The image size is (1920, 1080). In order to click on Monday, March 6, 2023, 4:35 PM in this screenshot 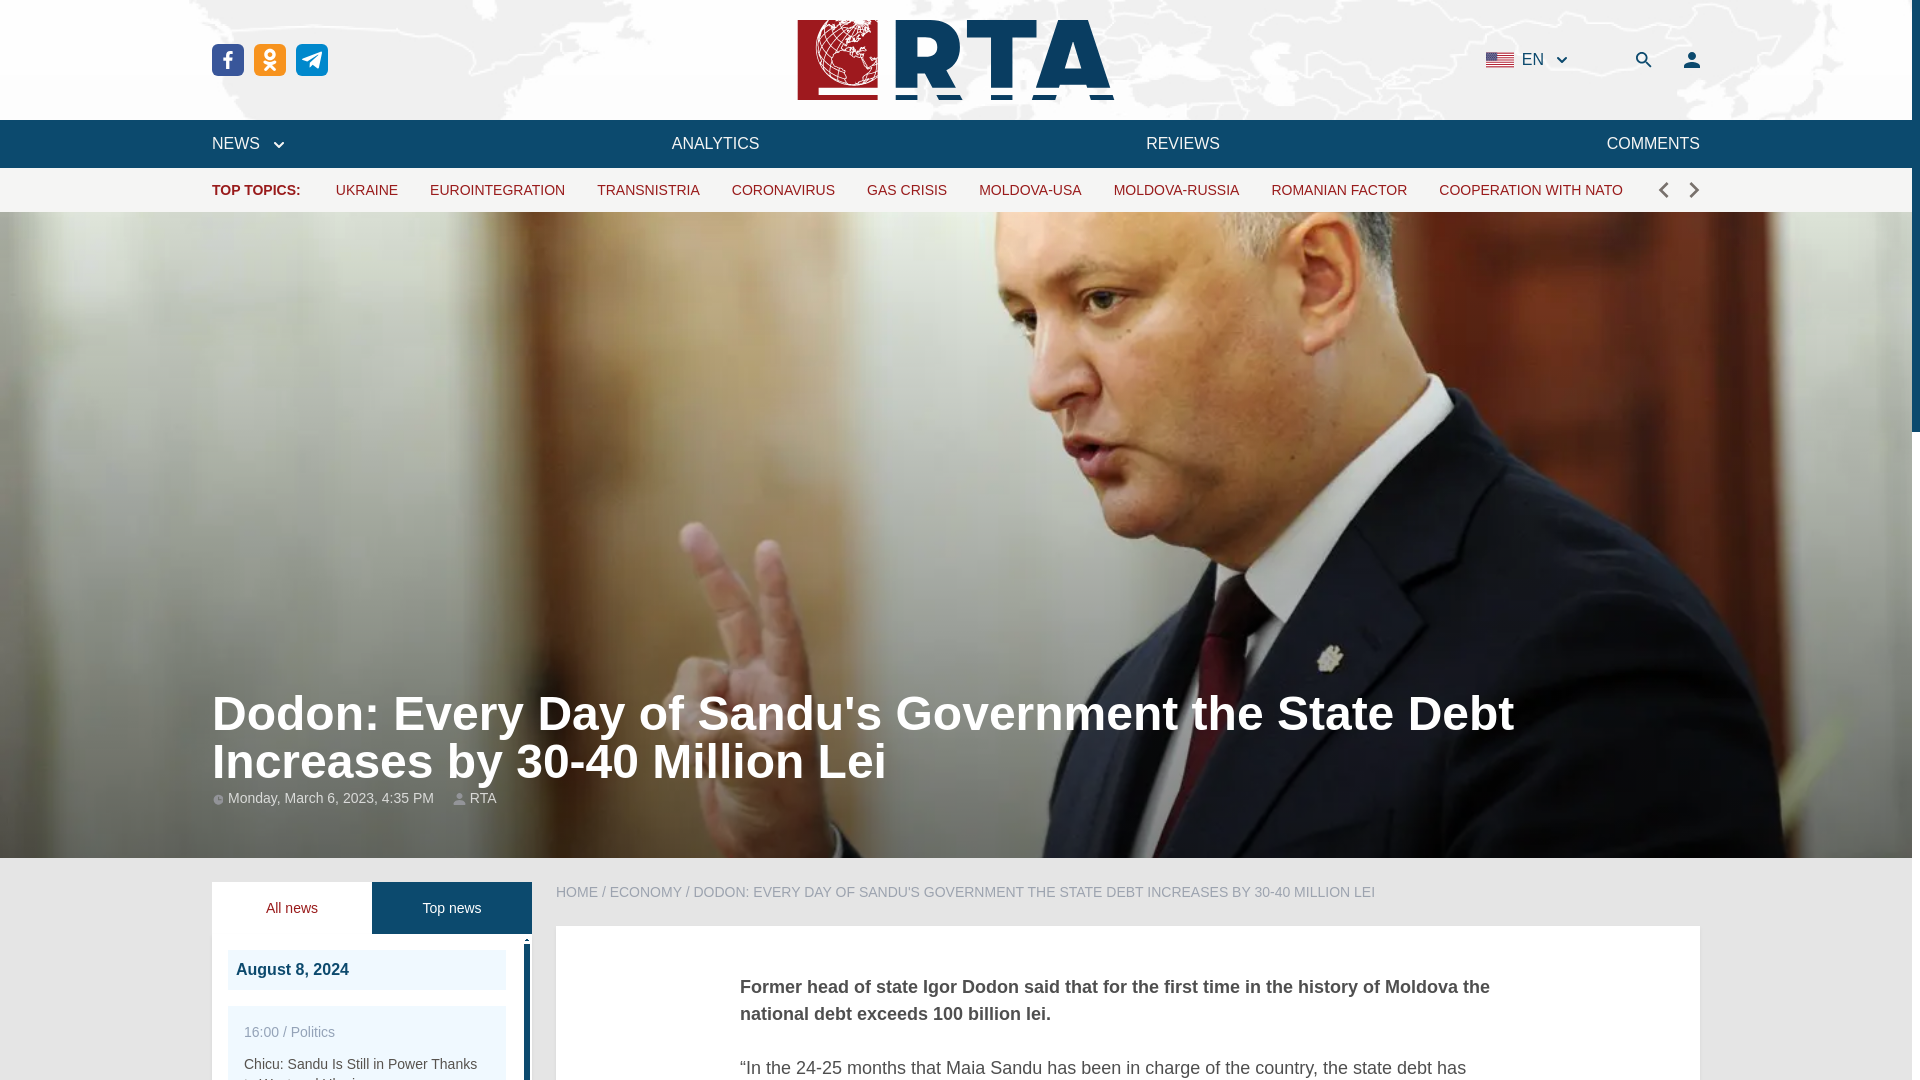, I will do `click(332, 797)`.